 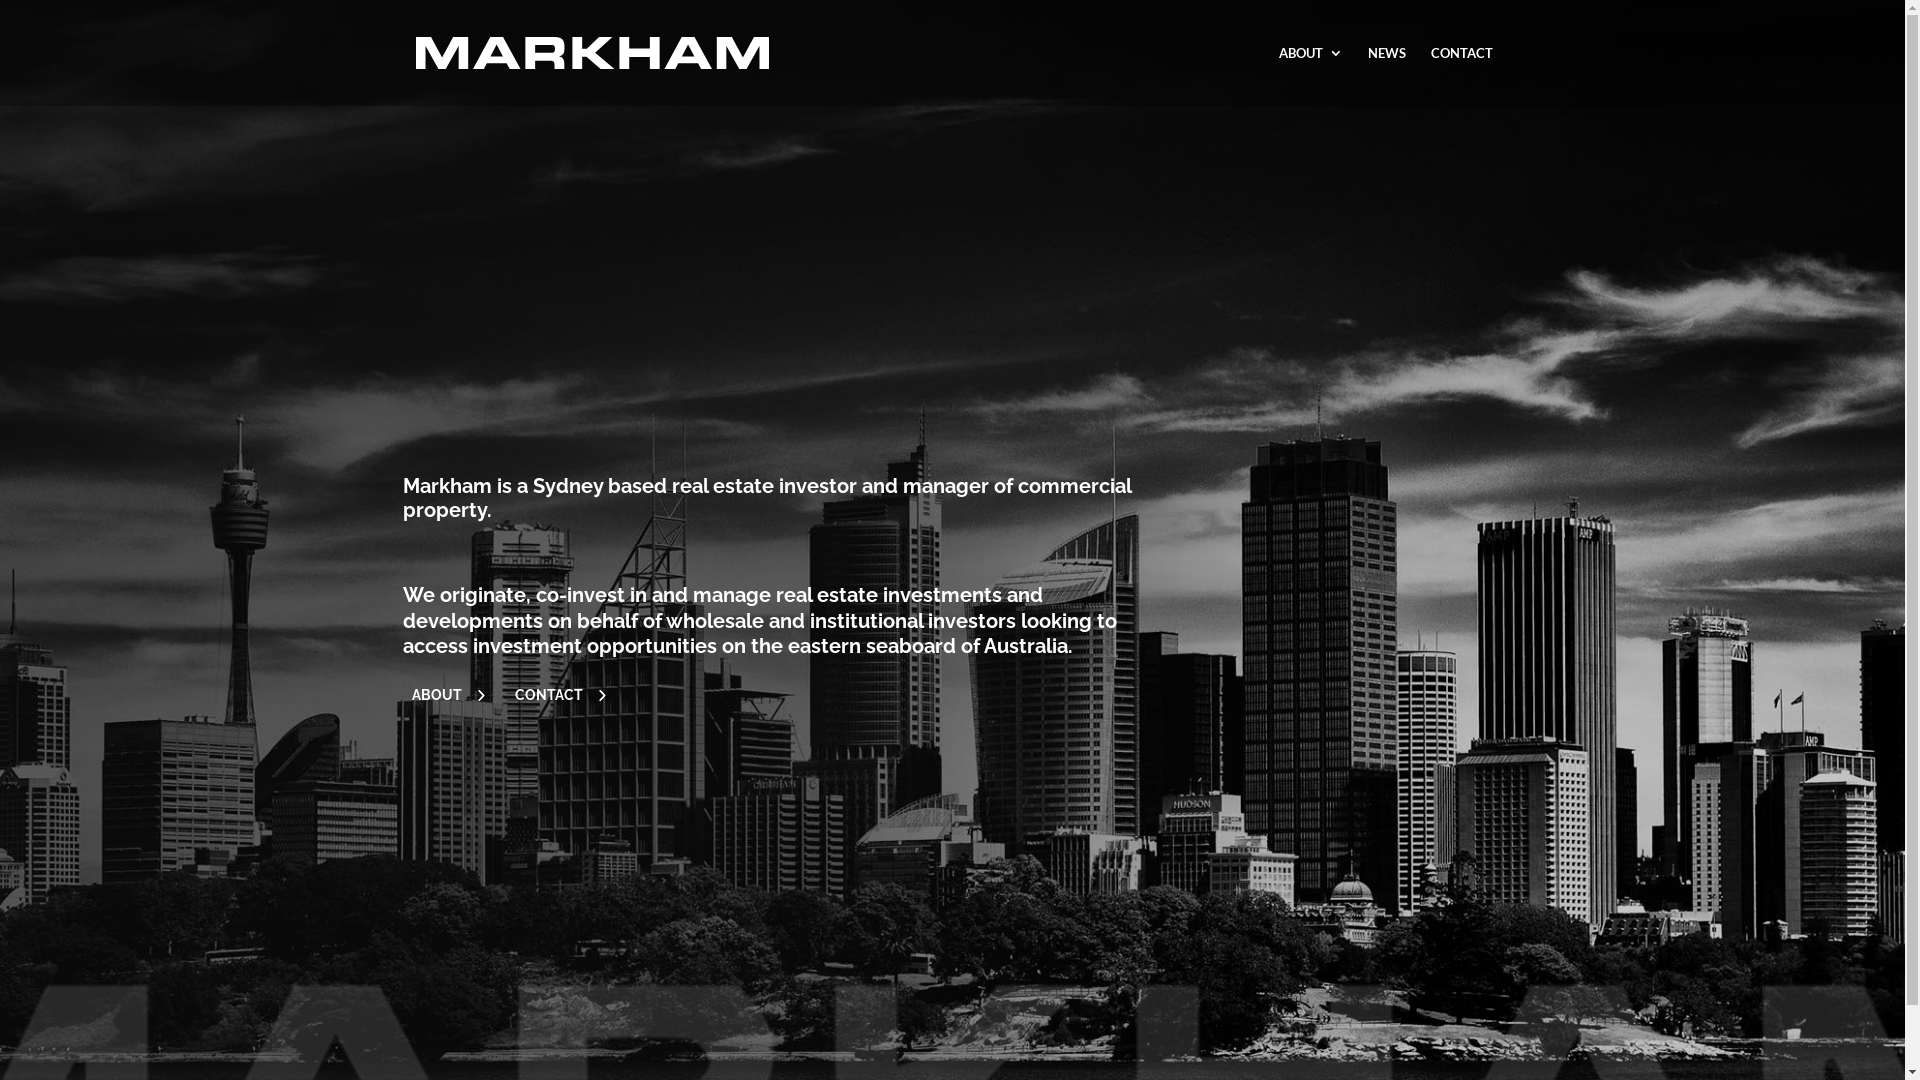 What do you see at coordinates (1387, 76) in the screenshot?
I see `NEWS` at bounding box center [1387, 76].